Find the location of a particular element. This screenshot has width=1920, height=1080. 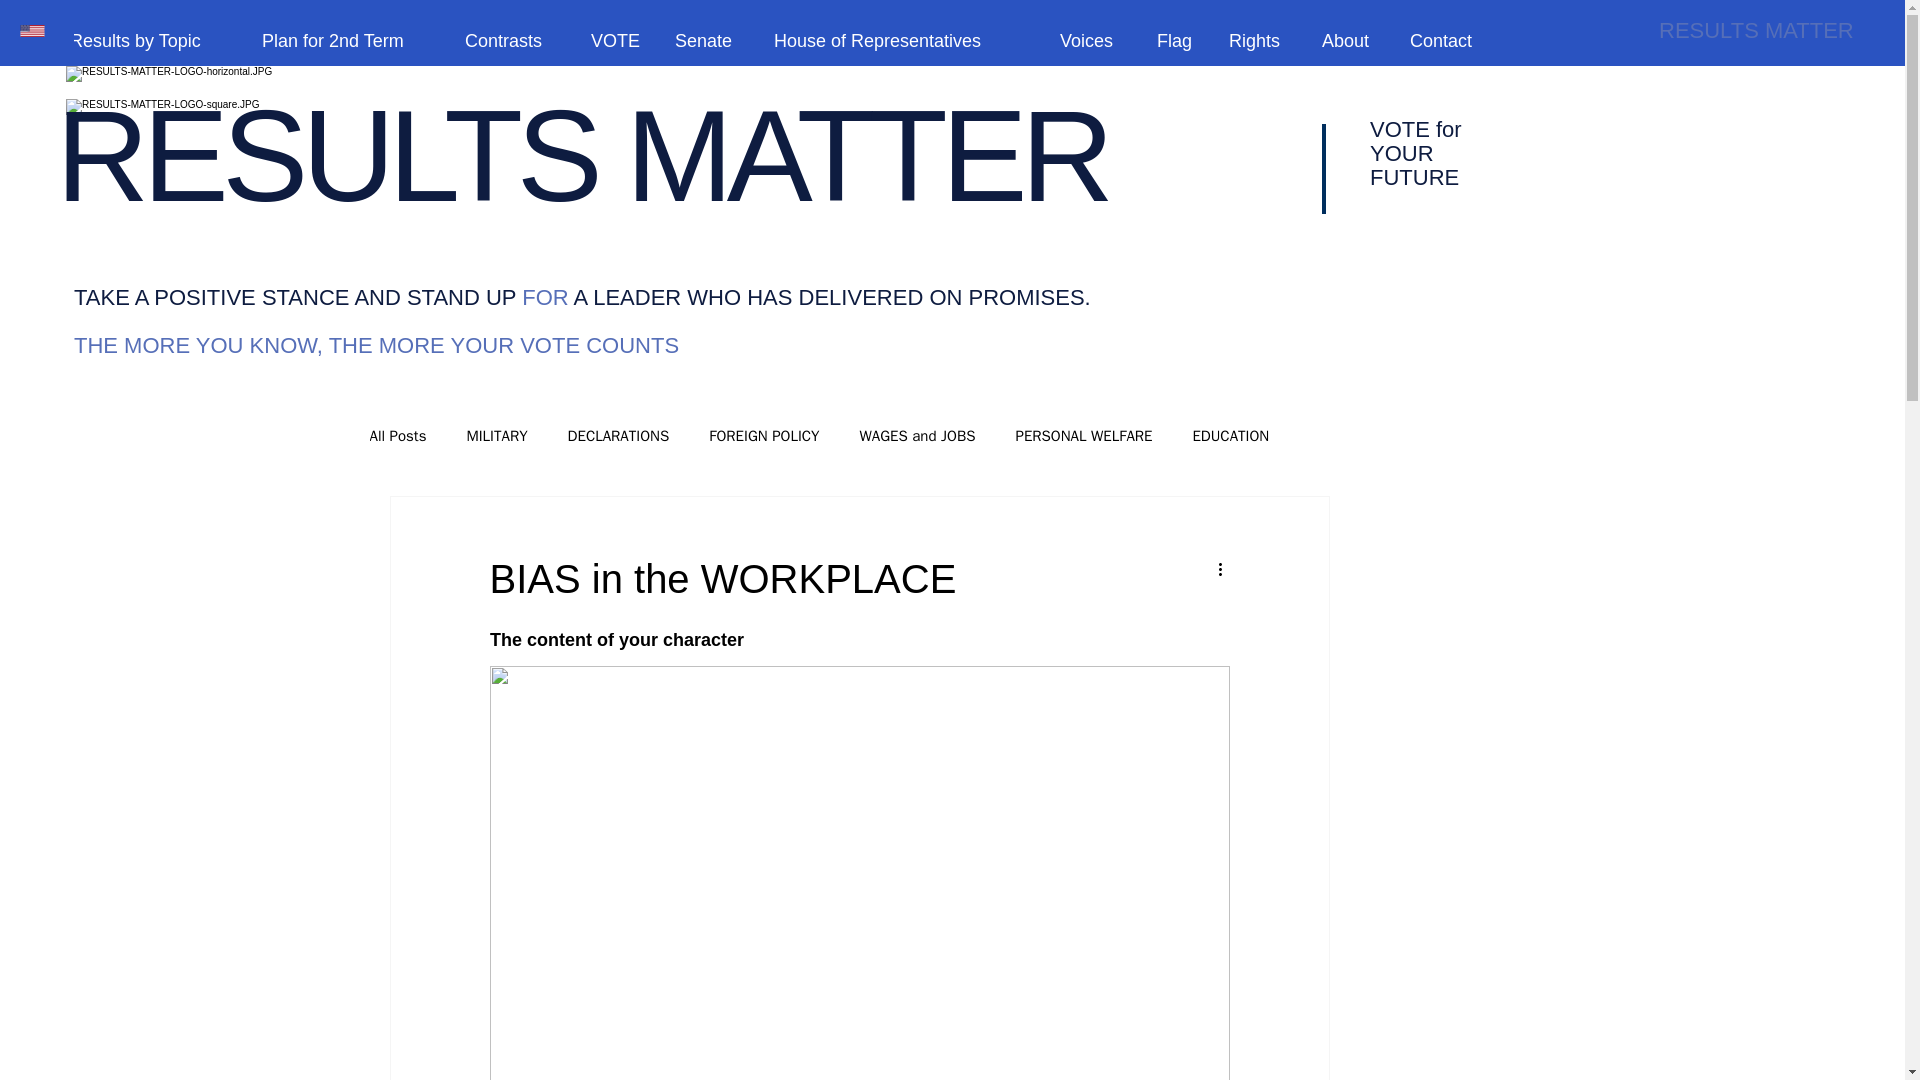

WAGES and JOBS is located at coordinates (918, 434).